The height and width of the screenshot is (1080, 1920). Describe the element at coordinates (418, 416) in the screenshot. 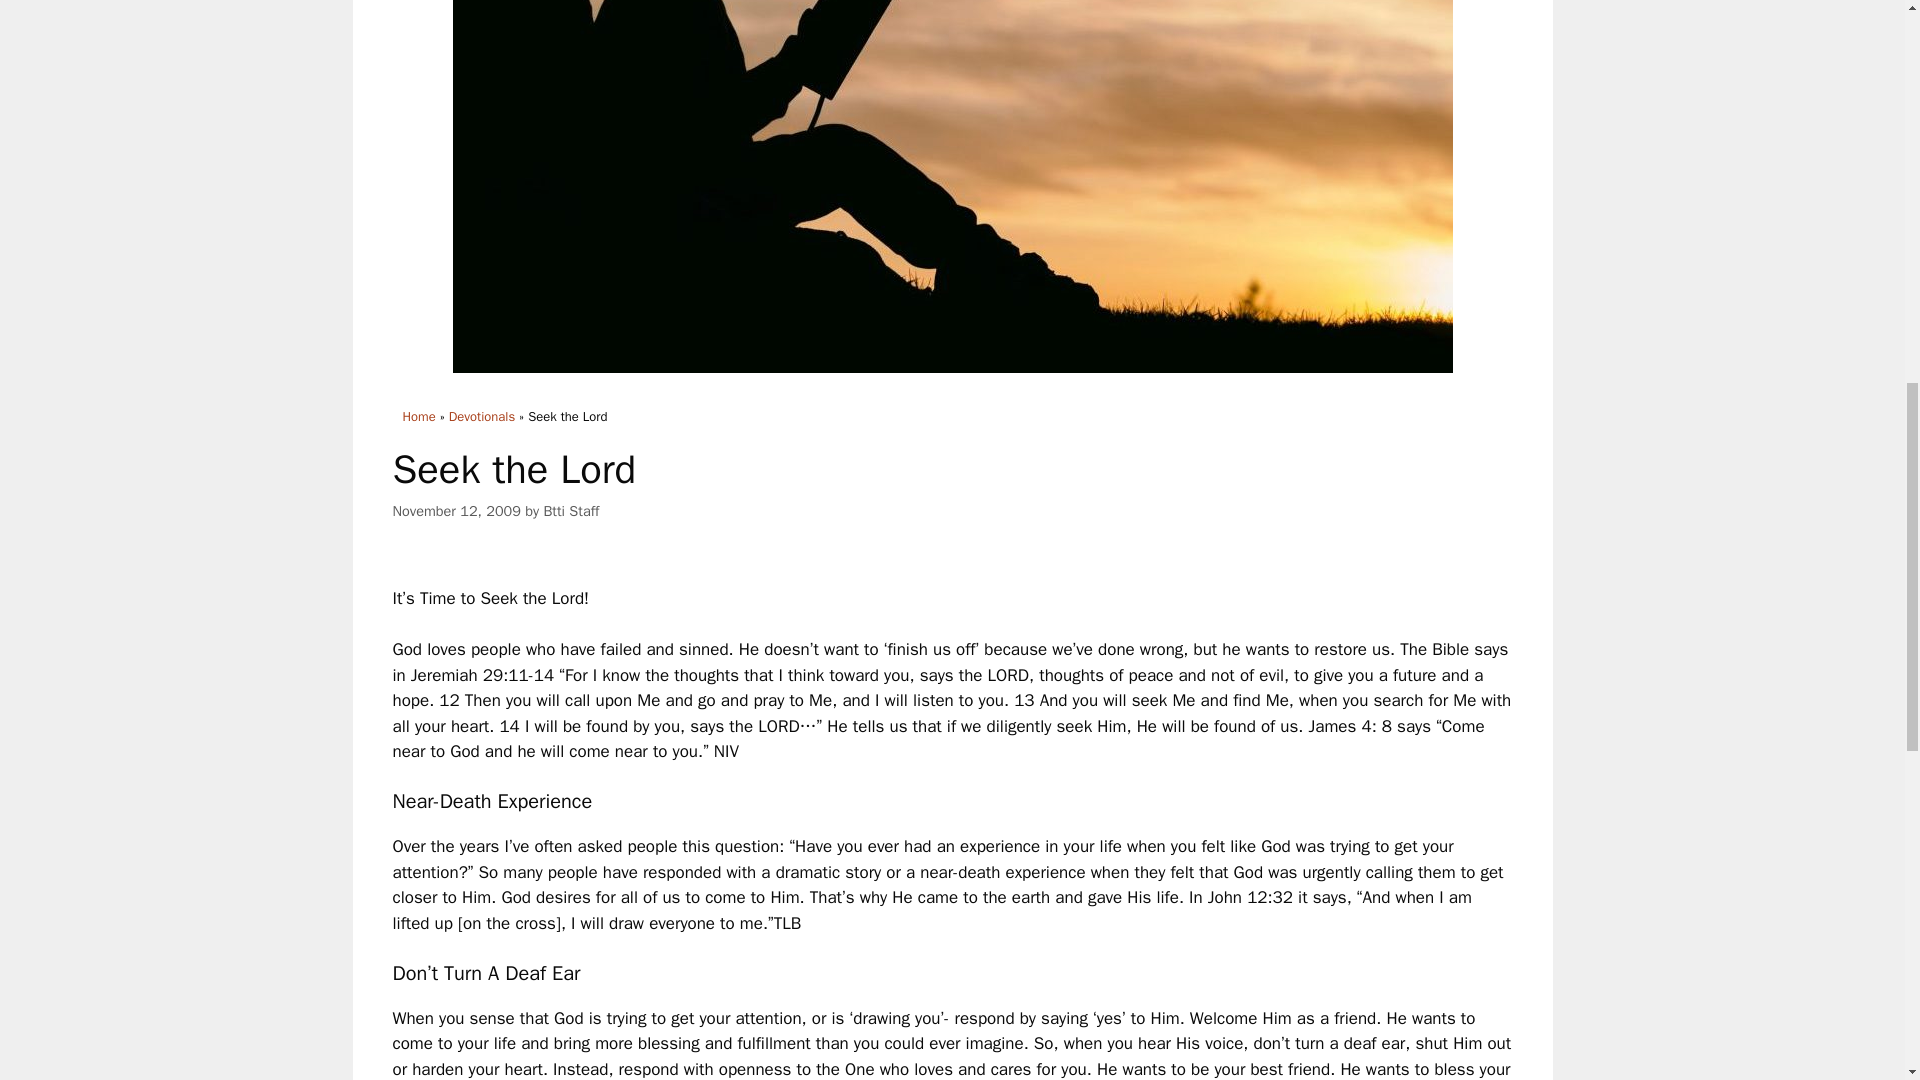

I see `Home` at that location.